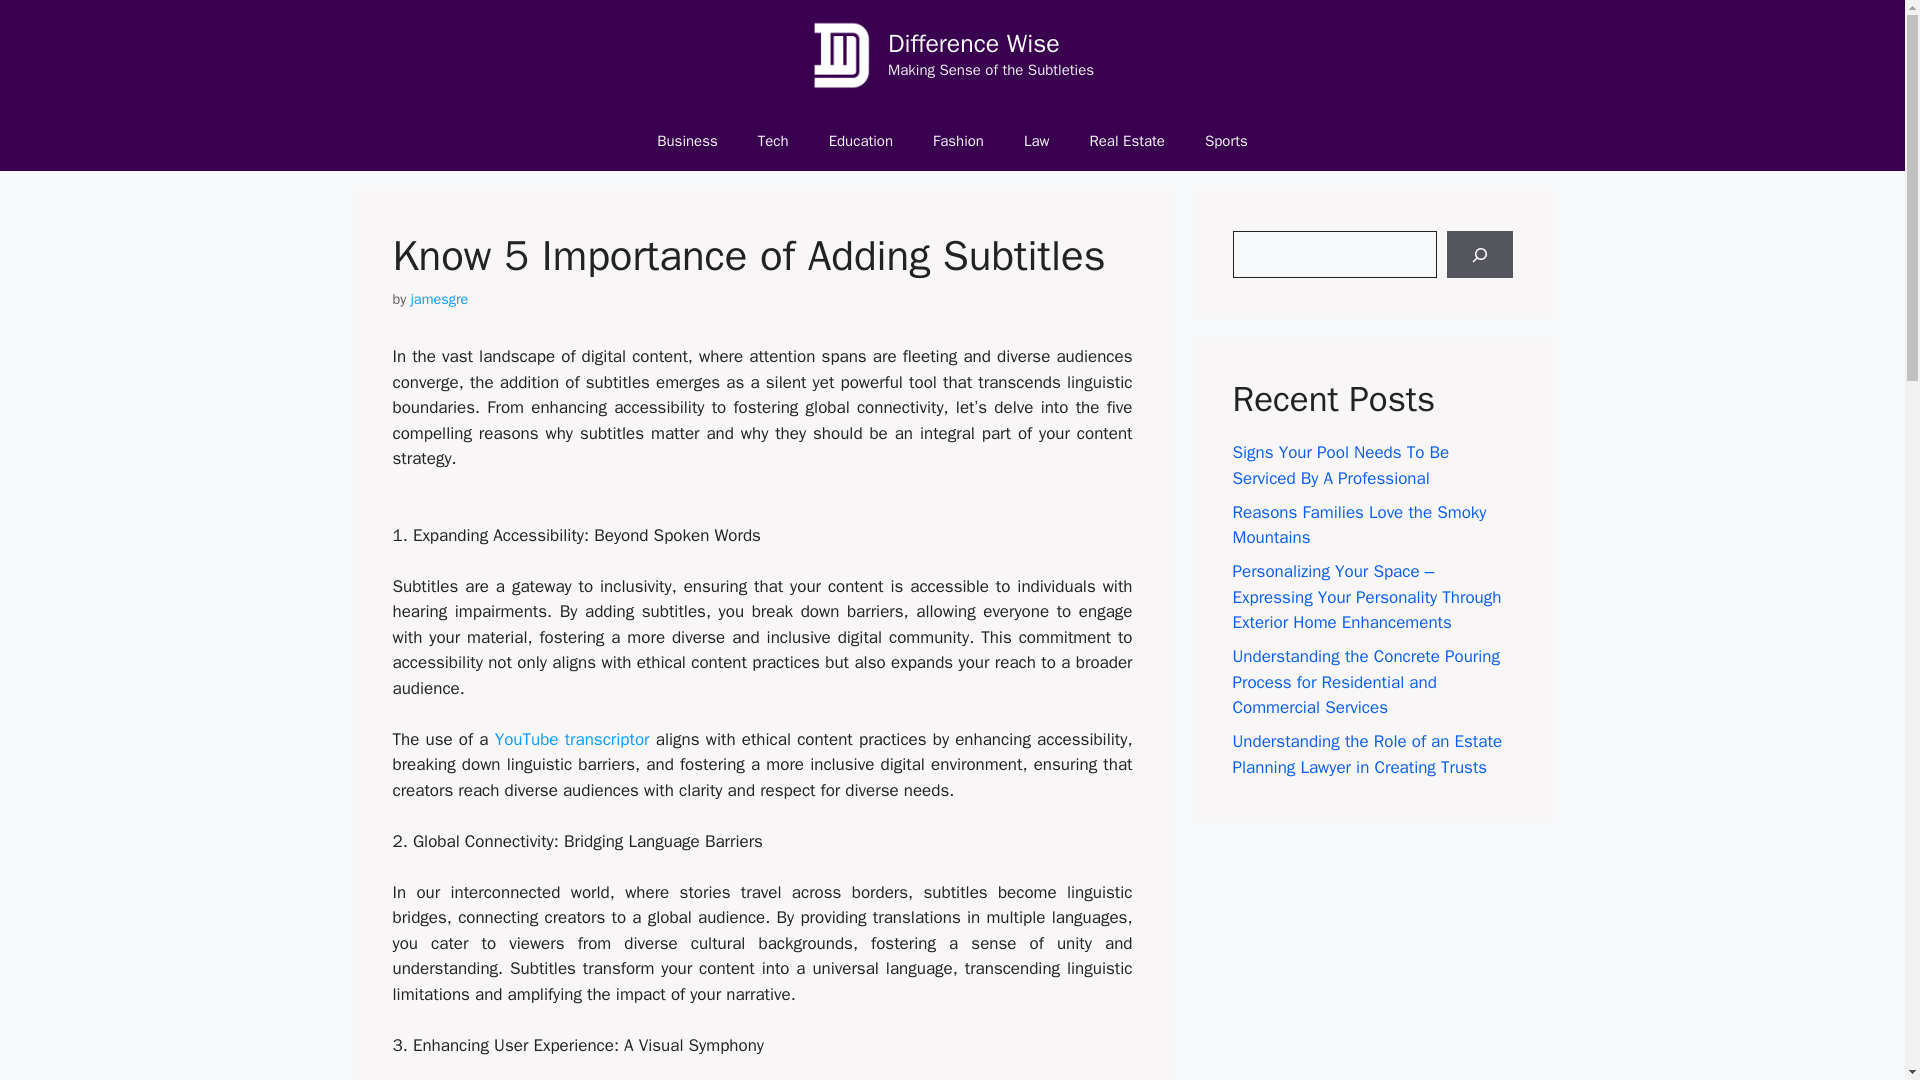 The image size is (1920, 1080). Describe the element at coordinates (439, 298) in the screenshot. I see `View all posts by jamesgre` at that location.